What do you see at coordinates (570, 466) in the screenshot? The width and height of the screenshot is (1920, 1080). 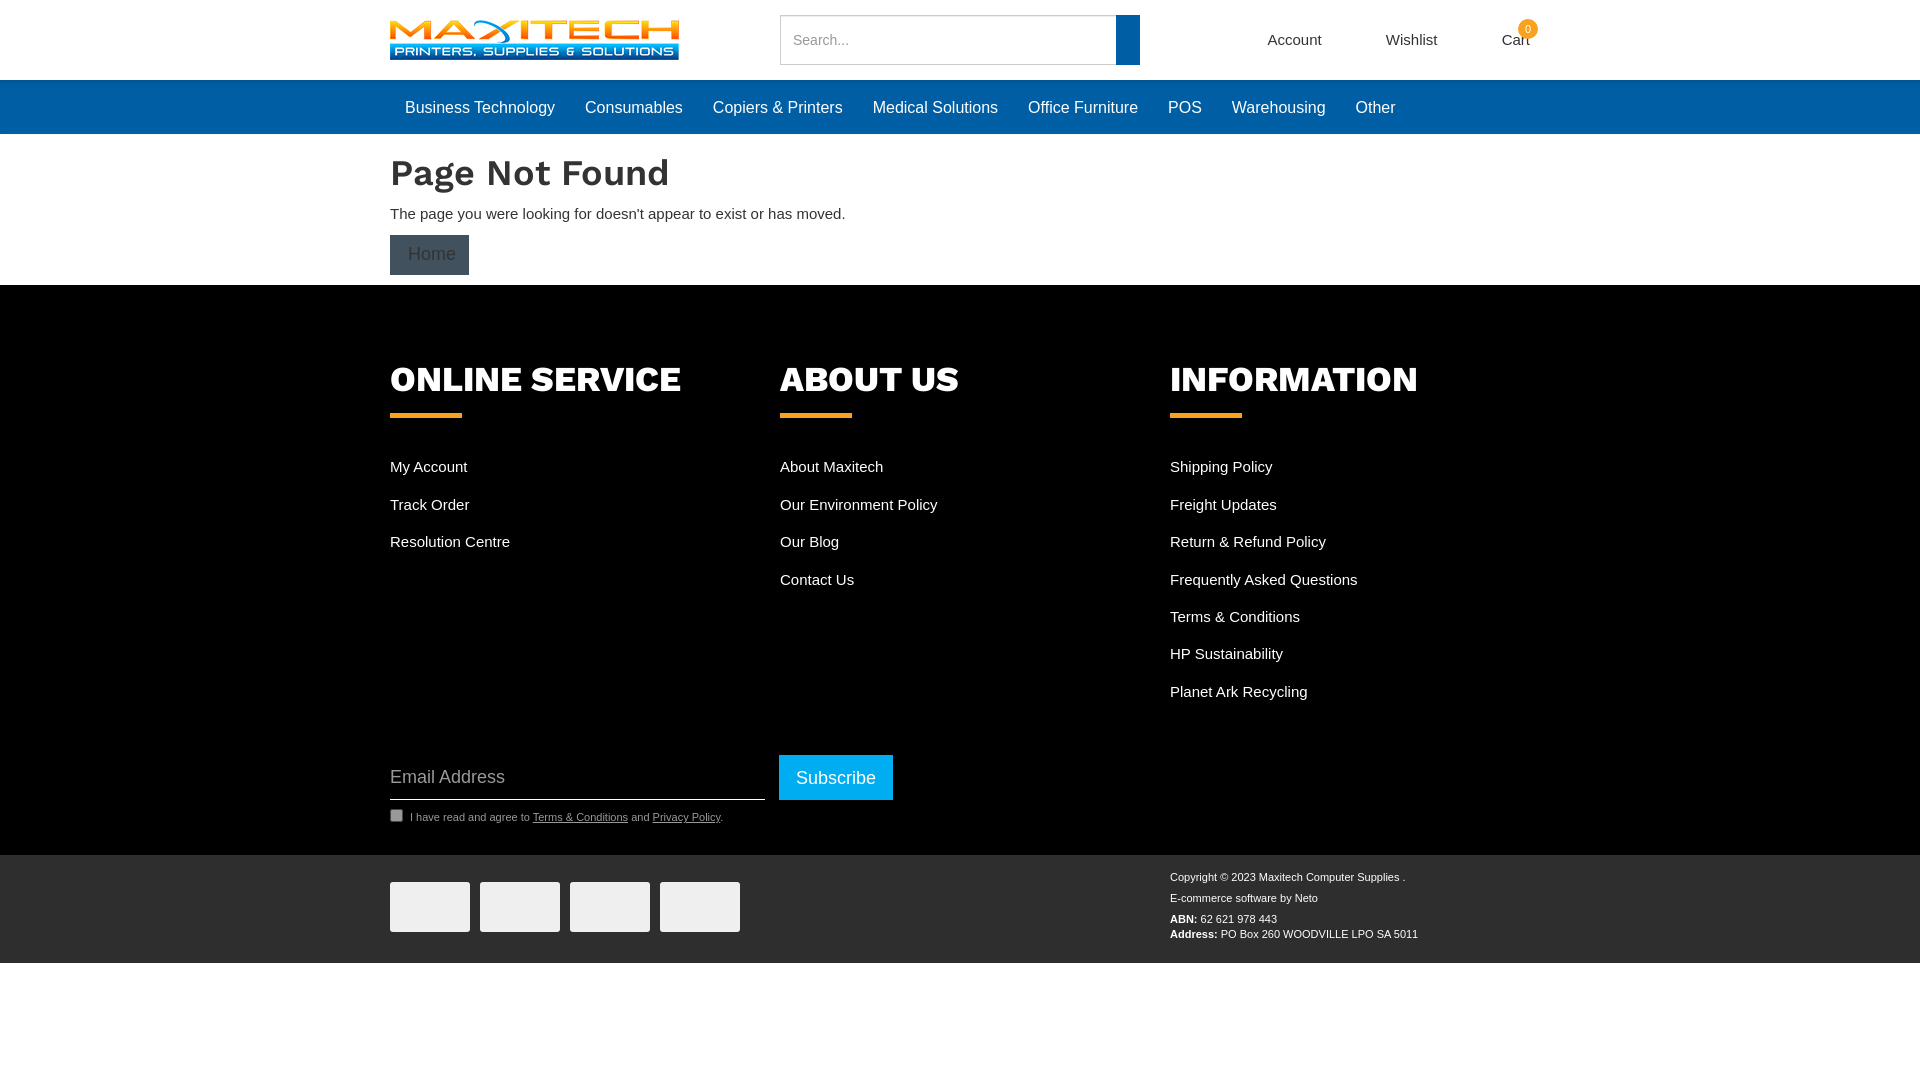 I see `My Account` at bounding box center [570, 466].